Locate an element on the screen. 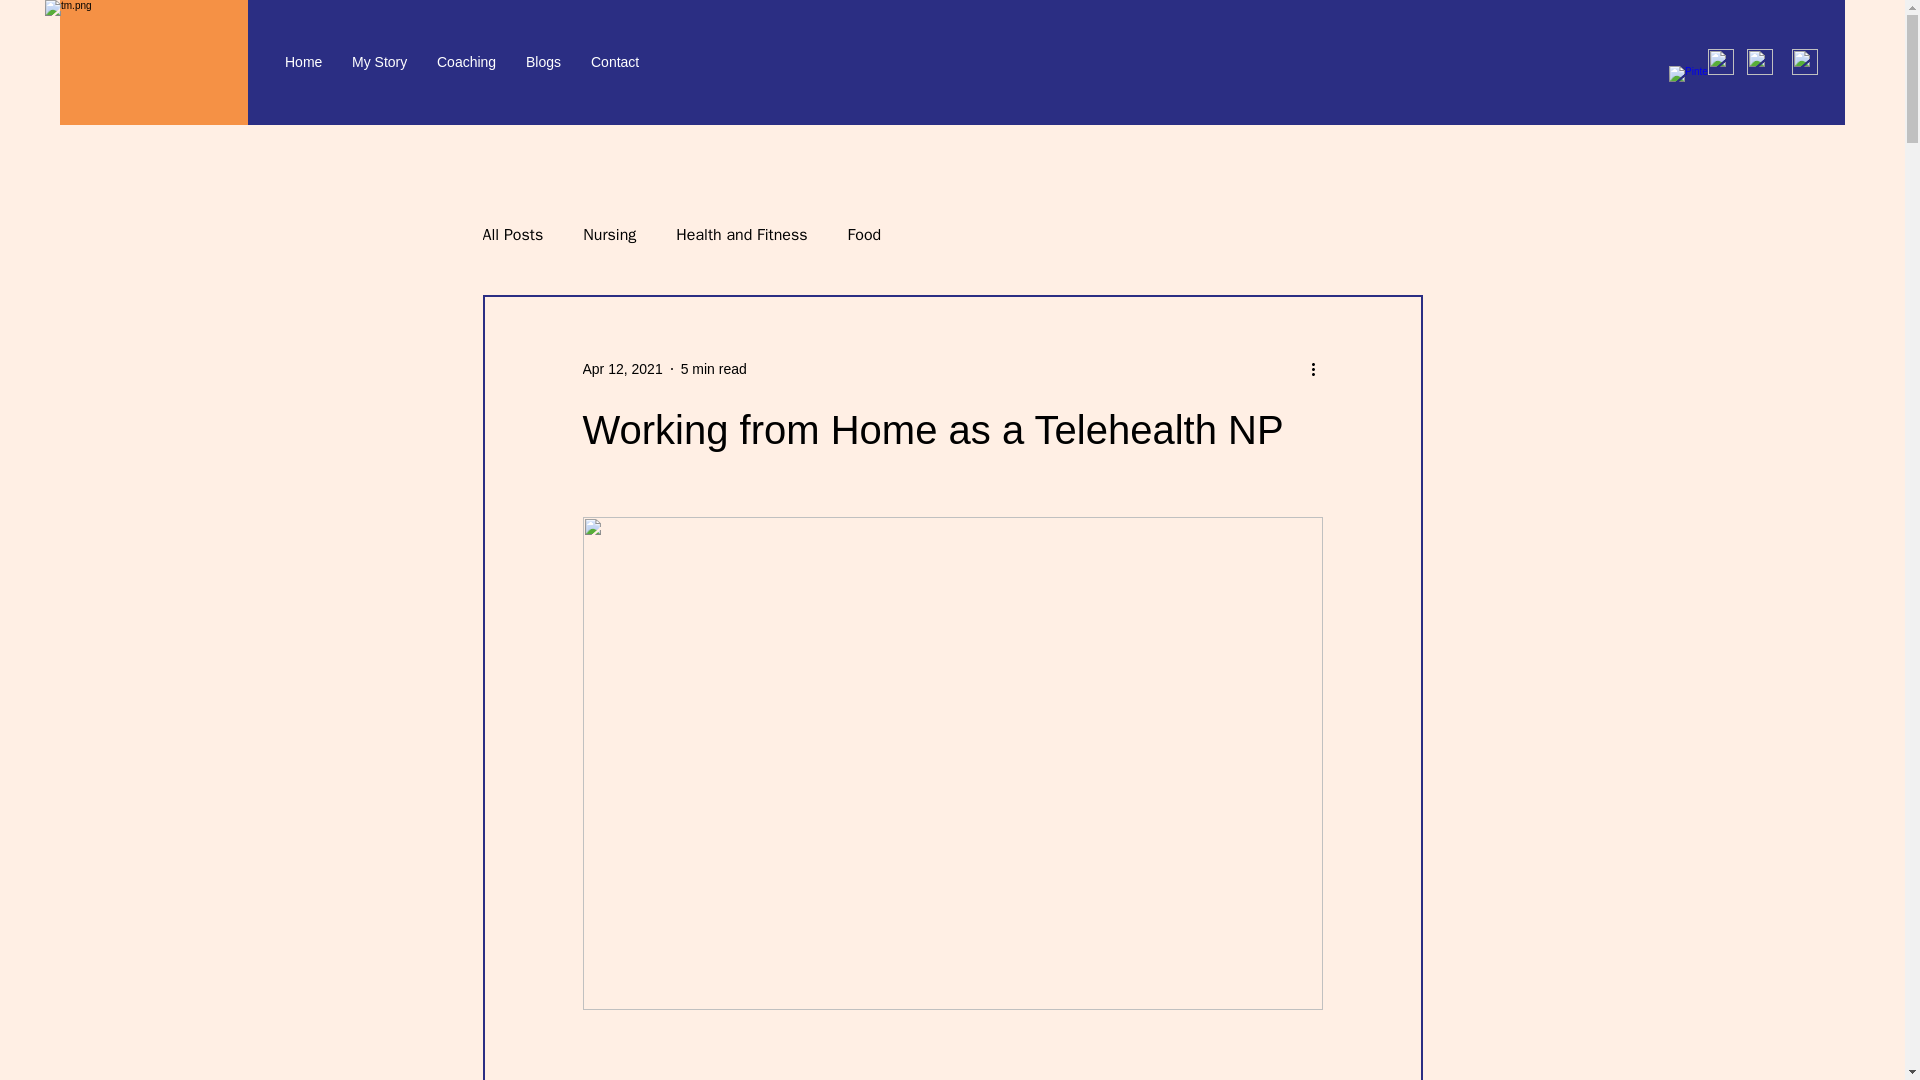 The height and width of the screenshot is (1080, 1920). Nursing is located at coordinates (609, 234).